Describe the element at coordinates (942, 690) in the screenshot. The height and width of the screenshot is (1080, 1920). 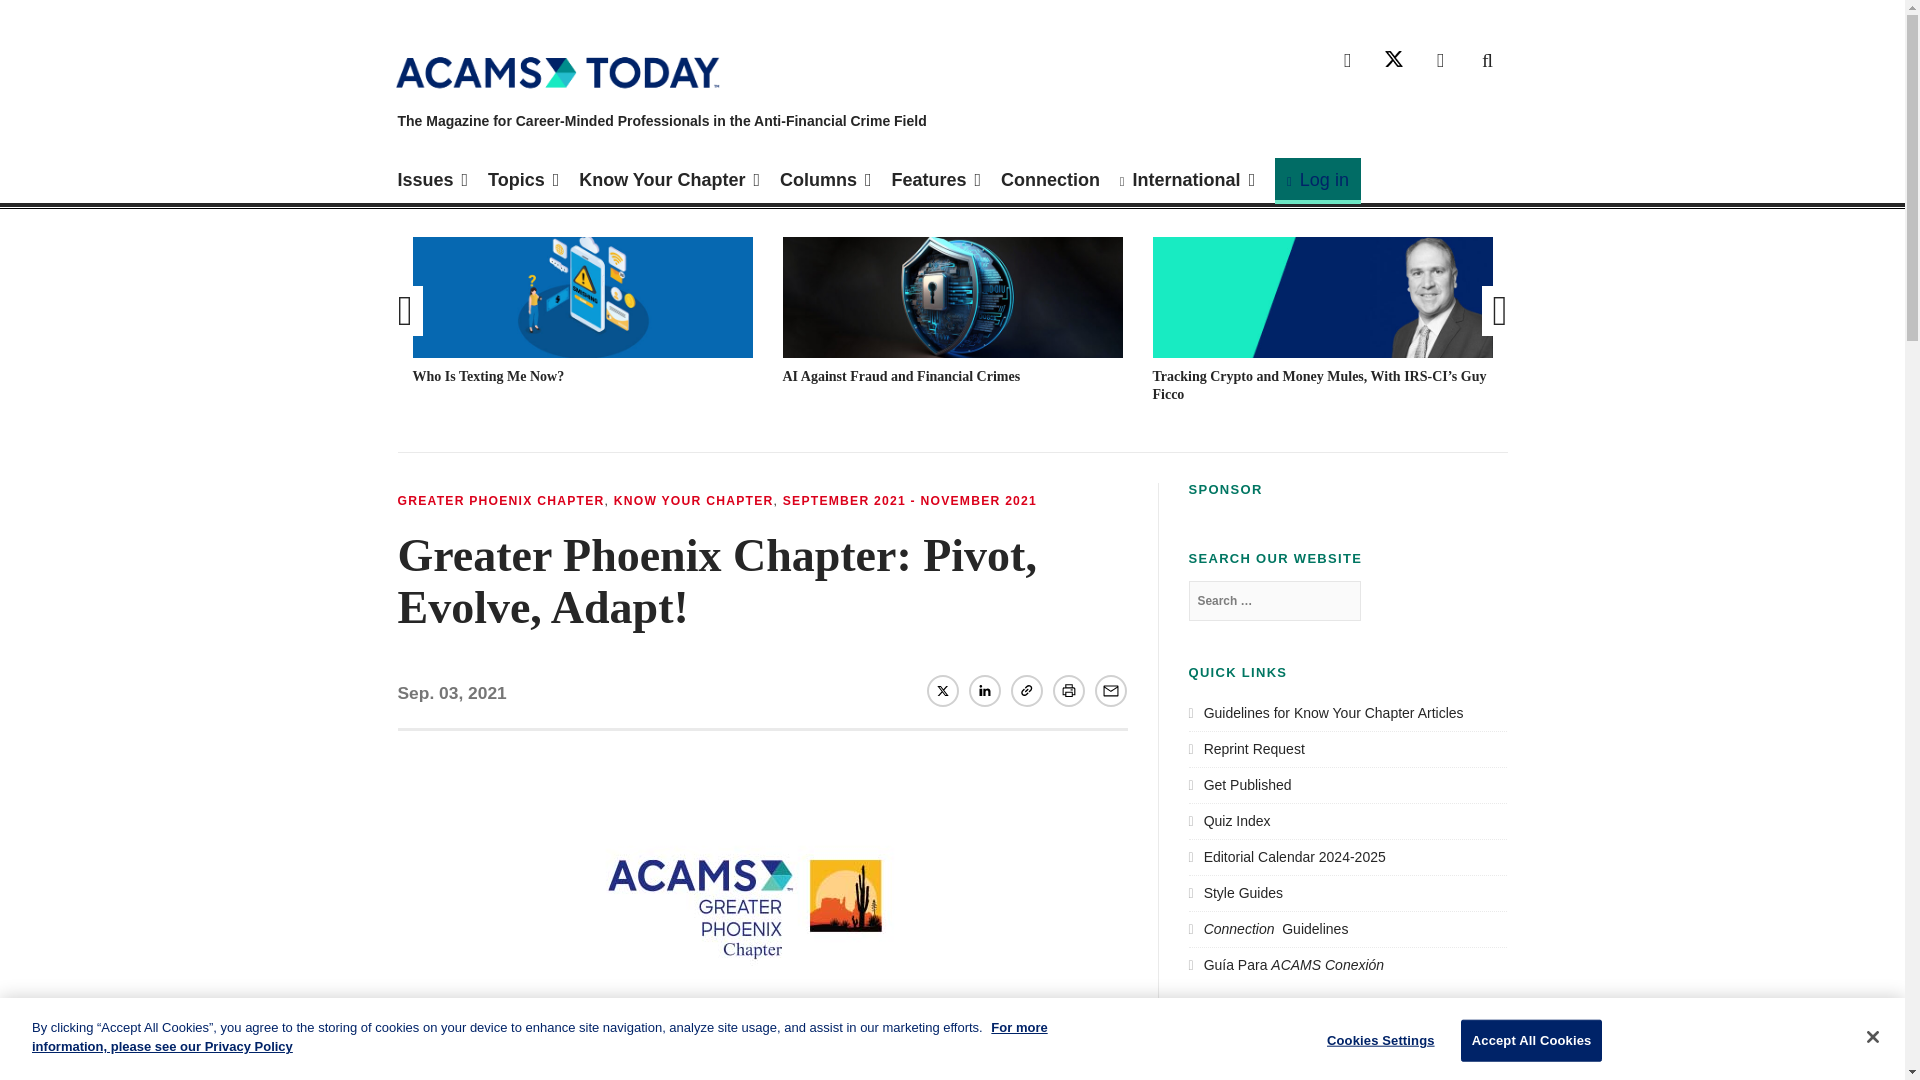
I see `Twitter` at that location.